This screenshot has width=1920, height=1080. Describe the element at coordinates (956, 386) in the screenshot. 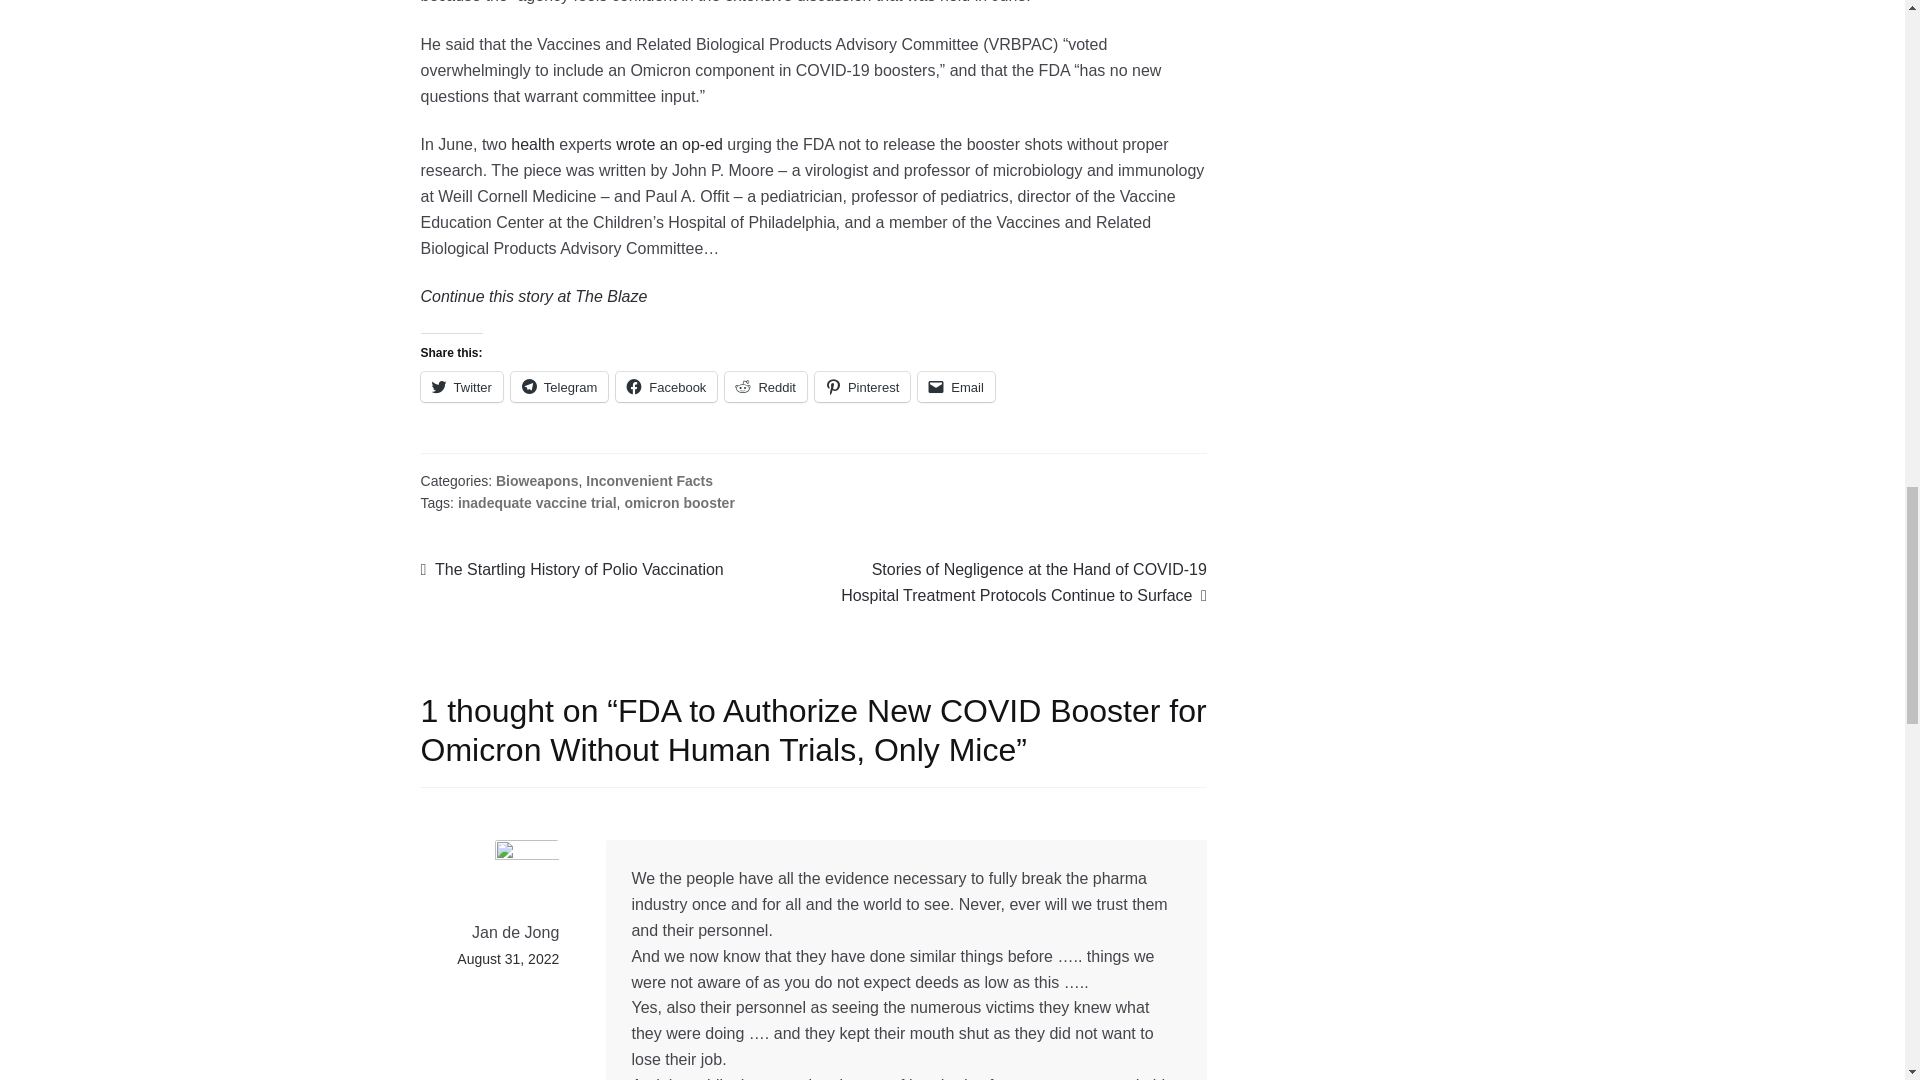

I see `Click to email a link to a friend` at that location.